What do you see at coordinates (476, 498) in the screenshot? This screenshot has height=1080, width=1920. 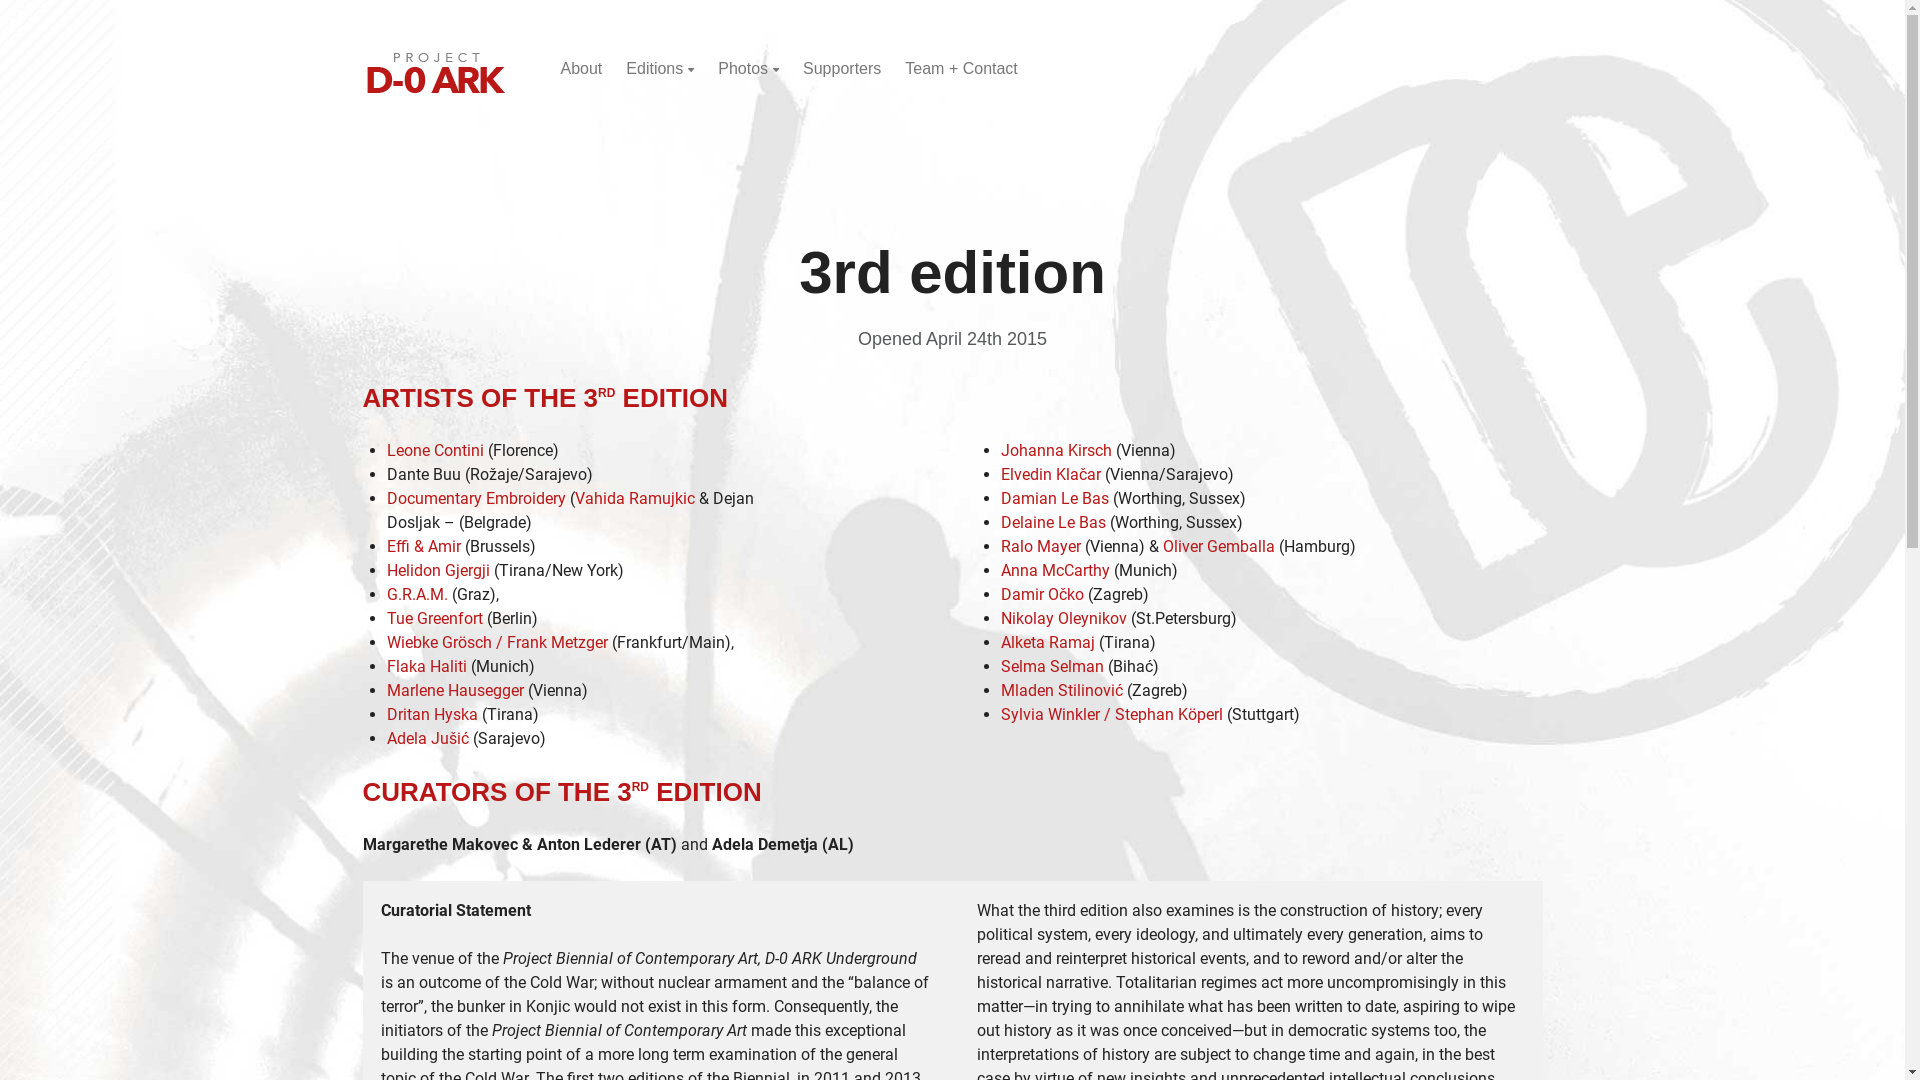 I see `Documentary Embroidery` at bounding box center [476, 498].